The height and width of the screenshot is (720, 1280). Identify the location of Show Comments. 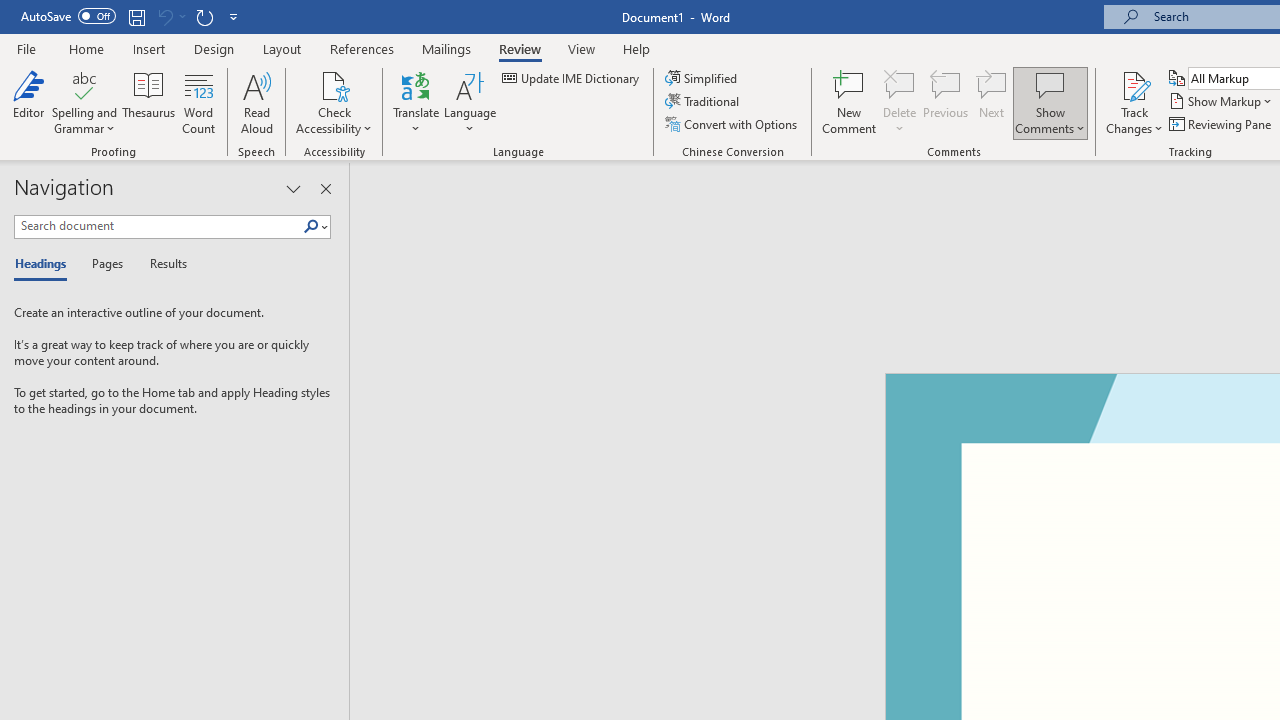
(1050, 102).